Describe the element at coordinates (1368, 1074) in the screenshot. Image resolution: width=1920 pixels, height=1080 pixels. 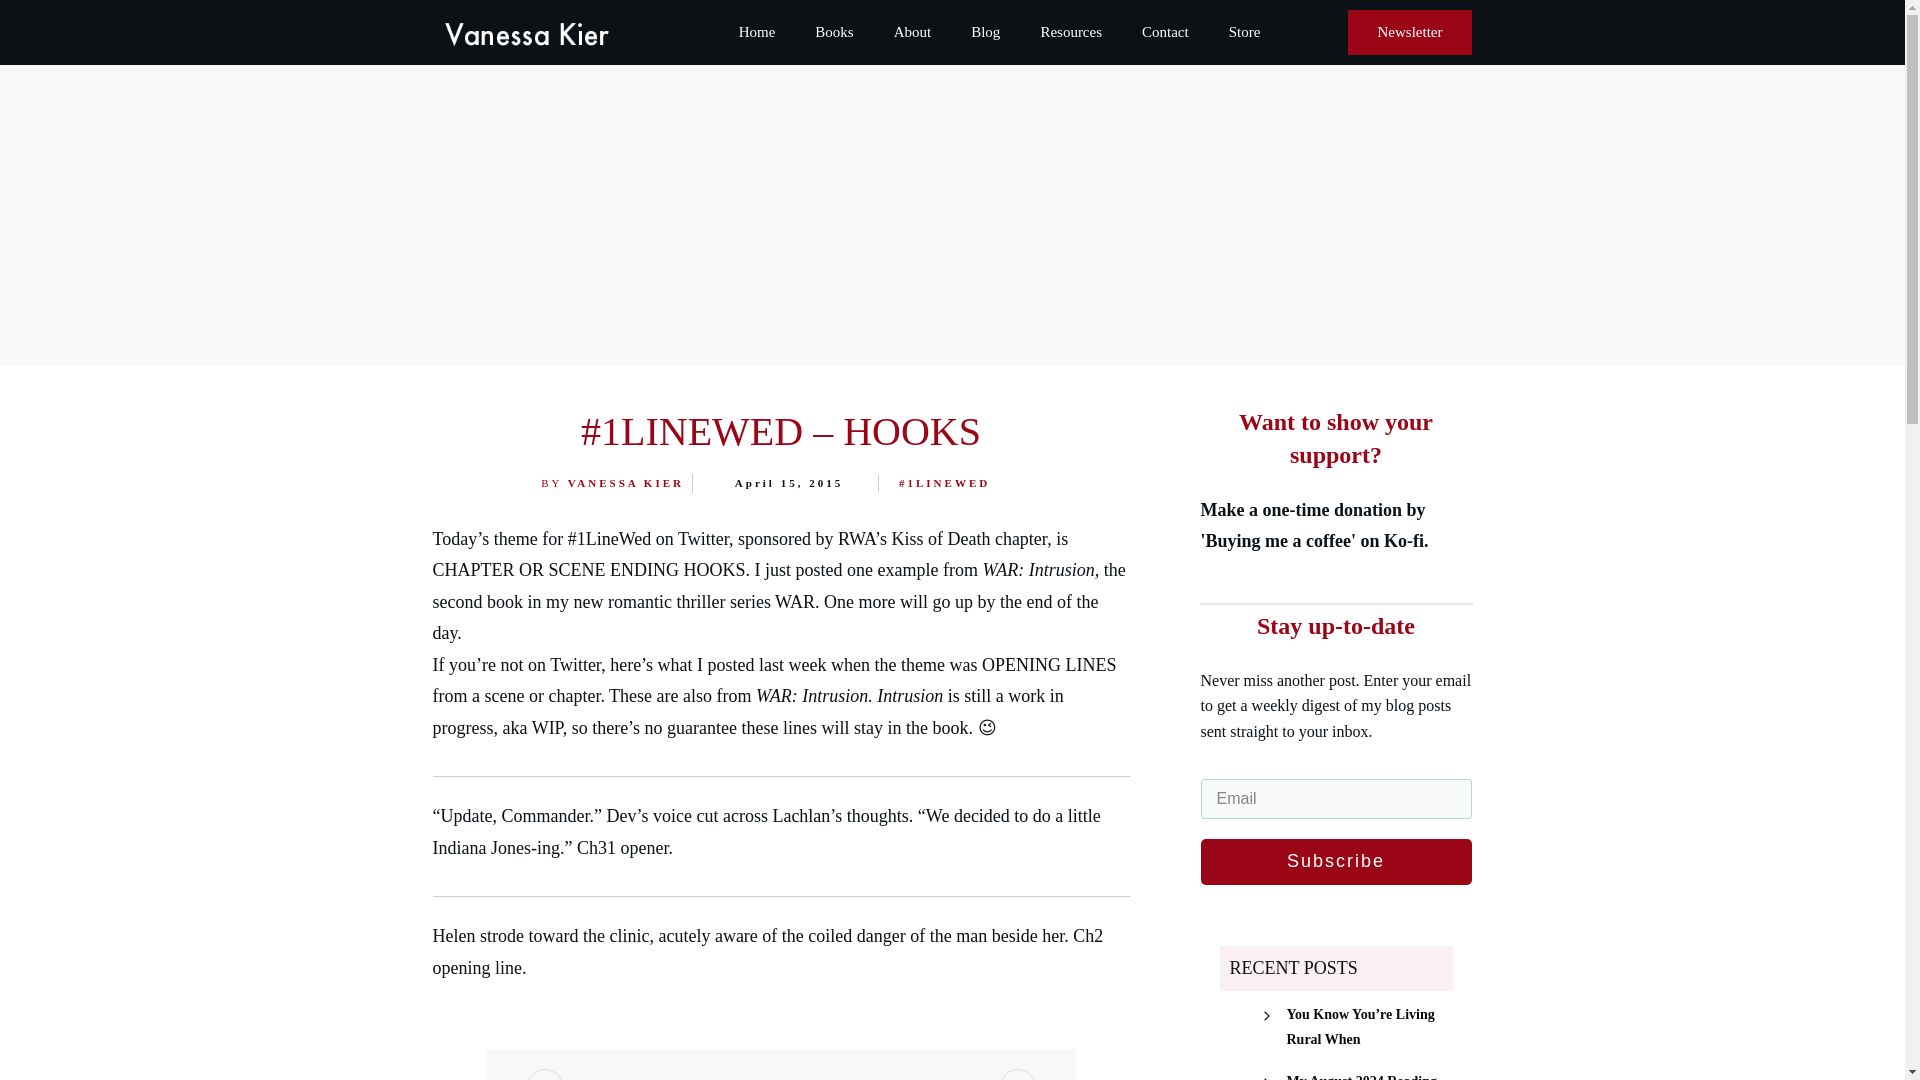
I see `My August 2024 Reading List` at that location.